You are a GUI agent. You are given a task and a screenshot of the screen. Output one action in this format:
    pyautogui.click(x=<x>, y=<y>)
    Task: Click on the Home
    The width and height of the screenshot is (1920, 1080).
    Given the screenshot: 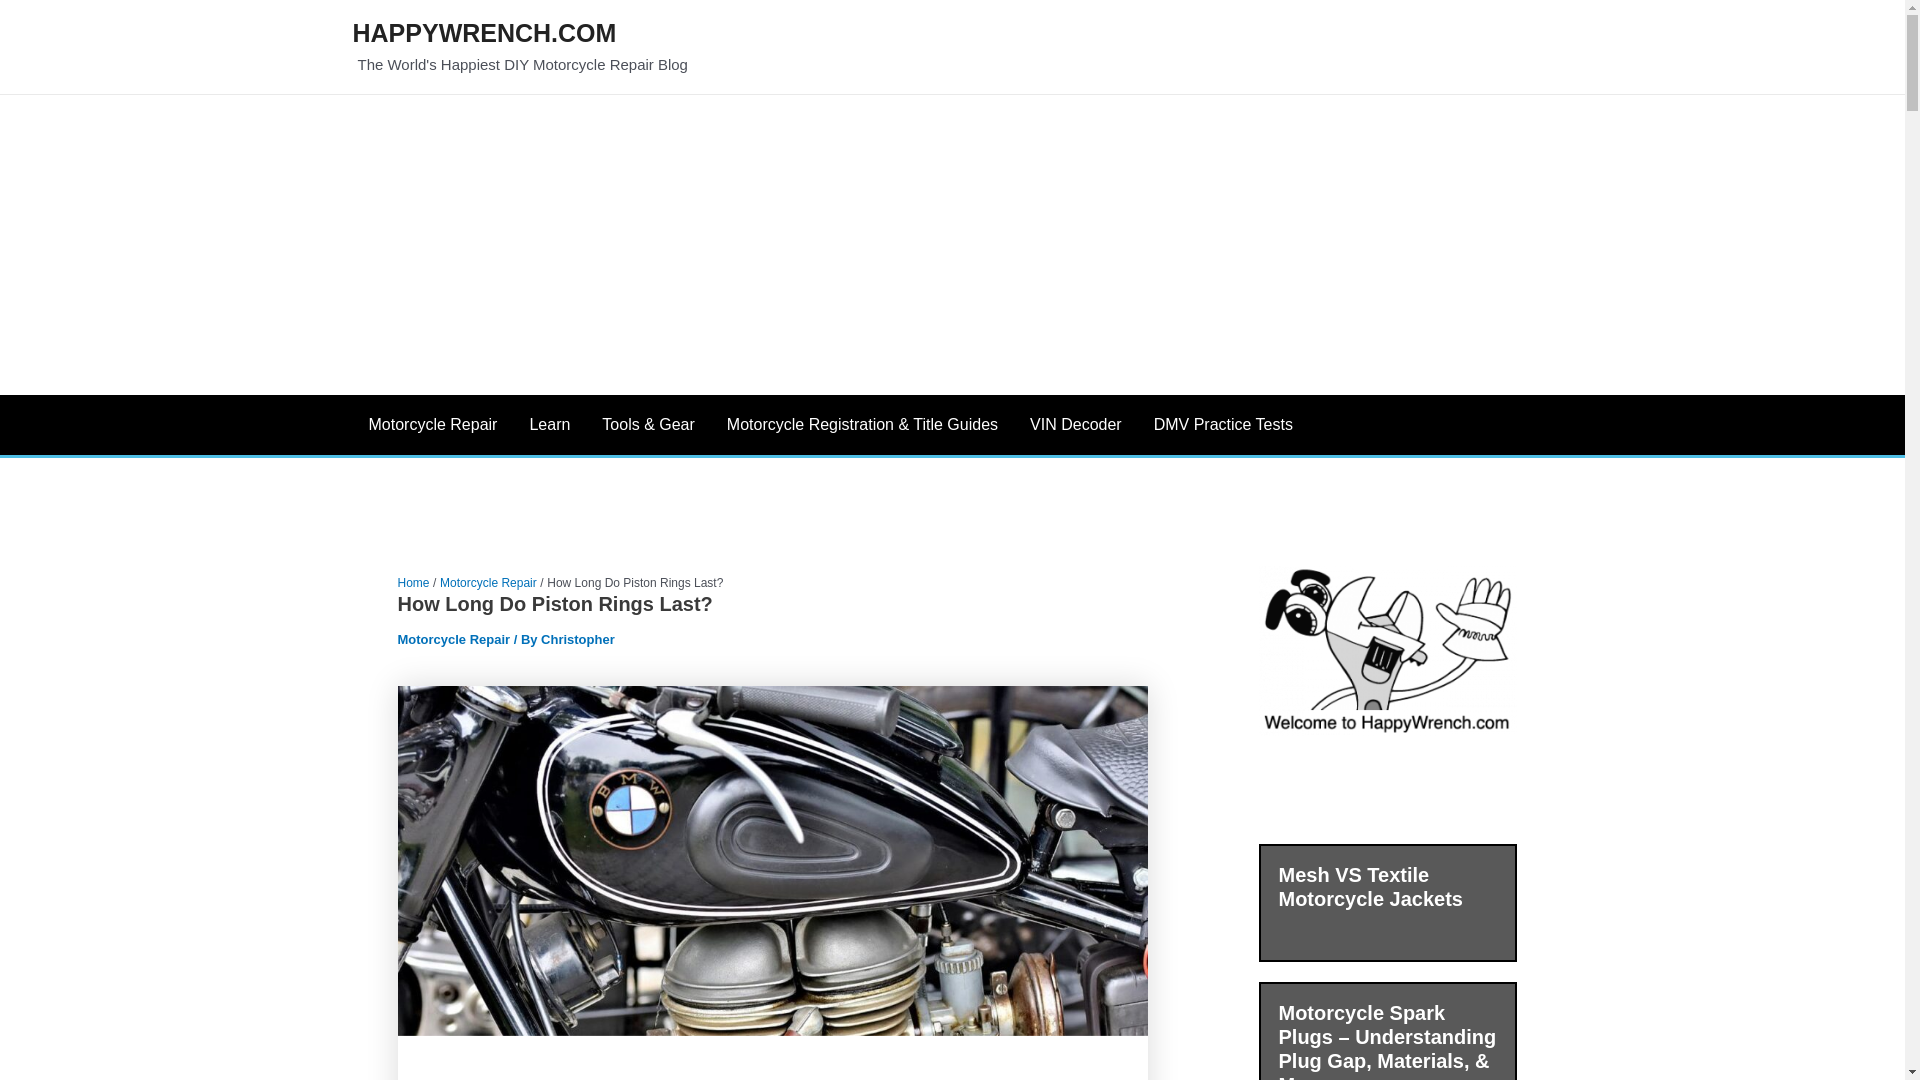 What is the action you would take?
    pyautogui.click(x=414, y=582)
    